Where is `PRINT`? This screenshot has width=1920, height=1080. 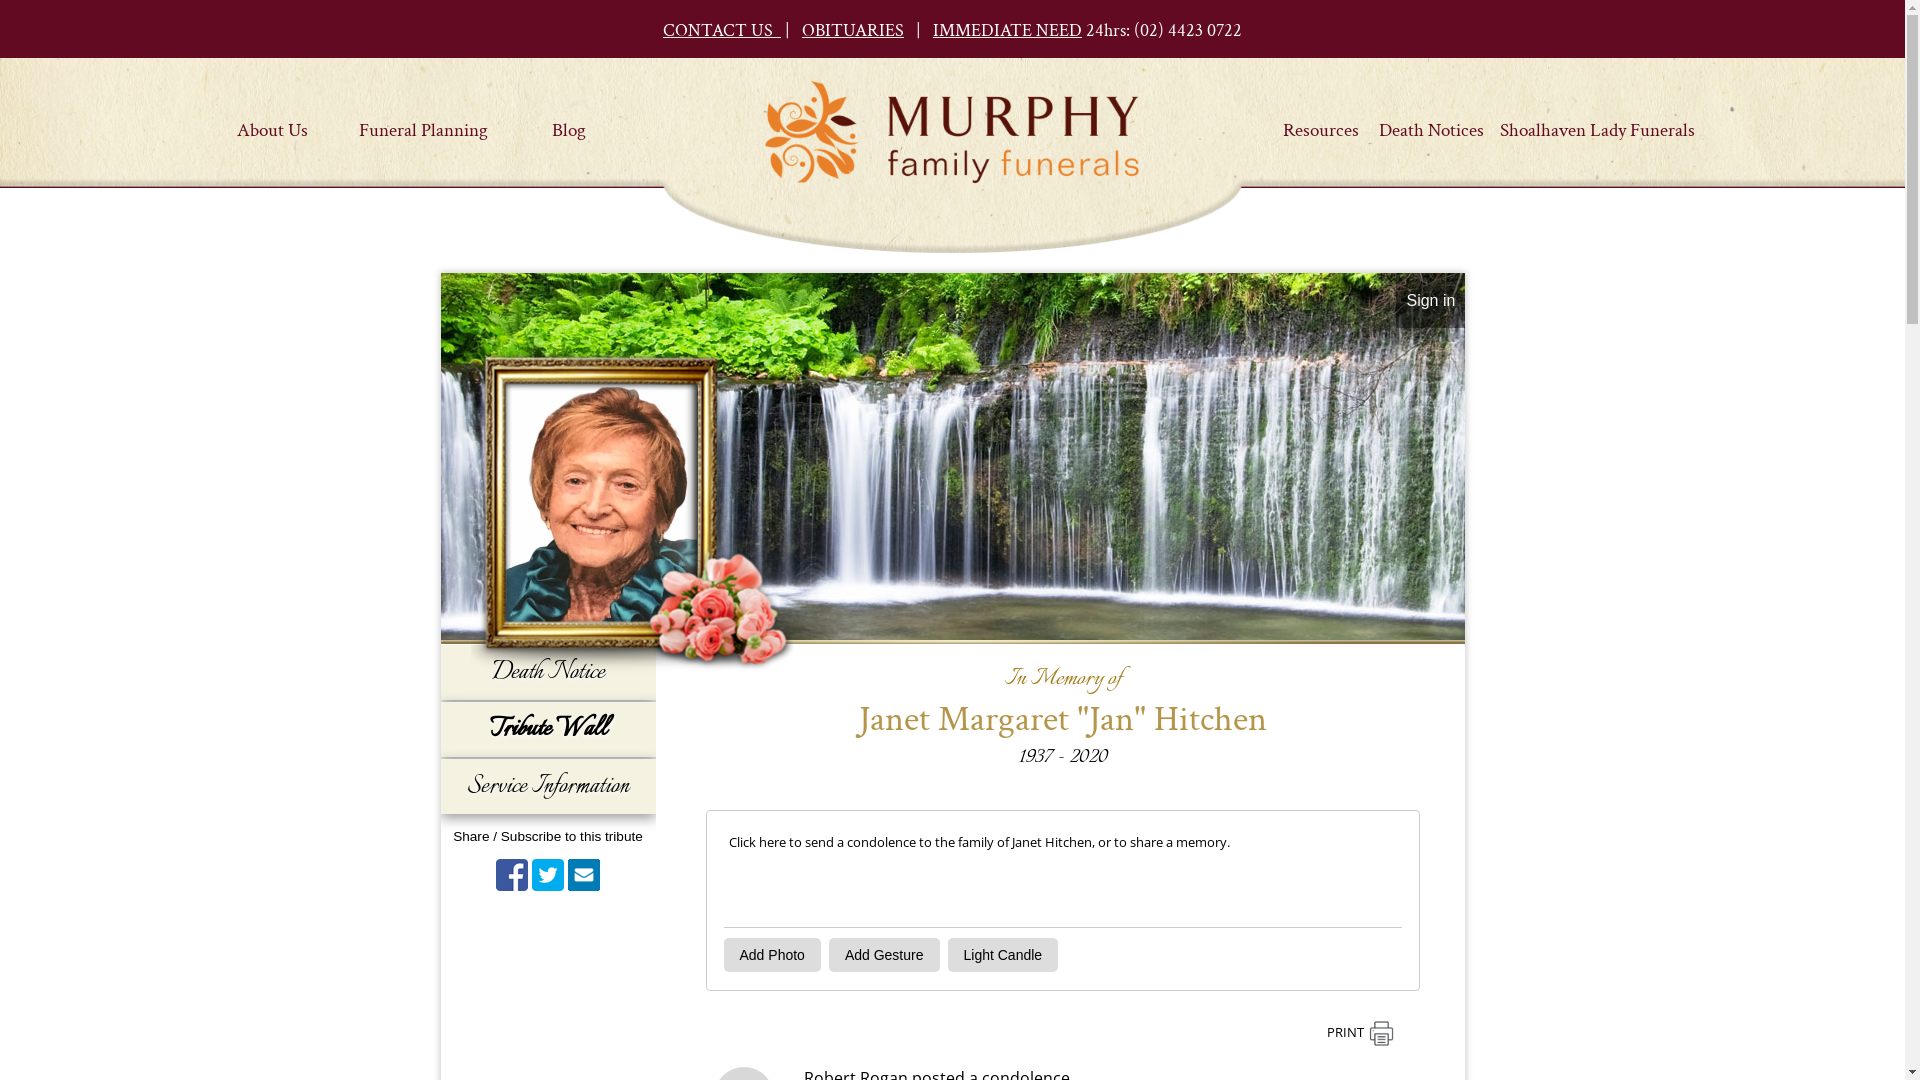 PRINT is located at coordinates (1360, 1034).